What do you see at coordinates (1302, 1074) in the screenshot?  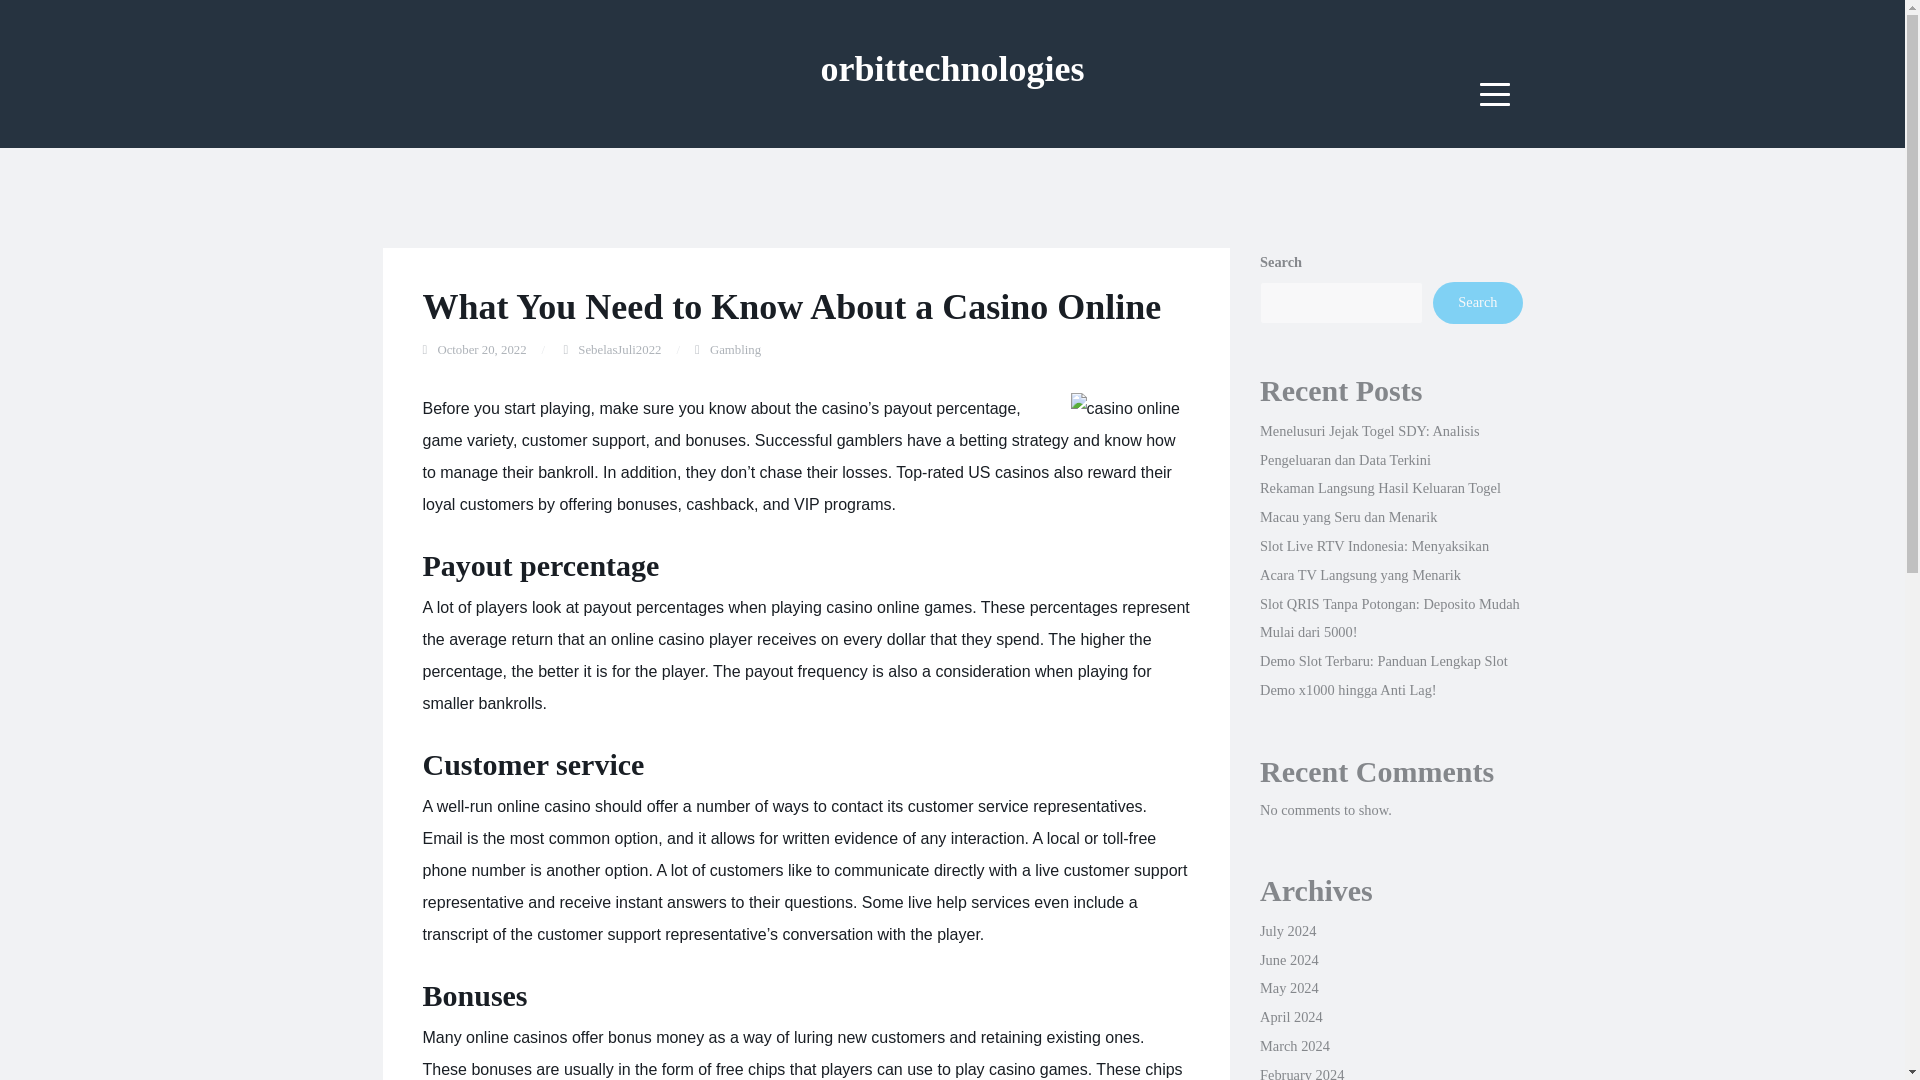 I see `February 2024` at bounding box center [1302, 1074].